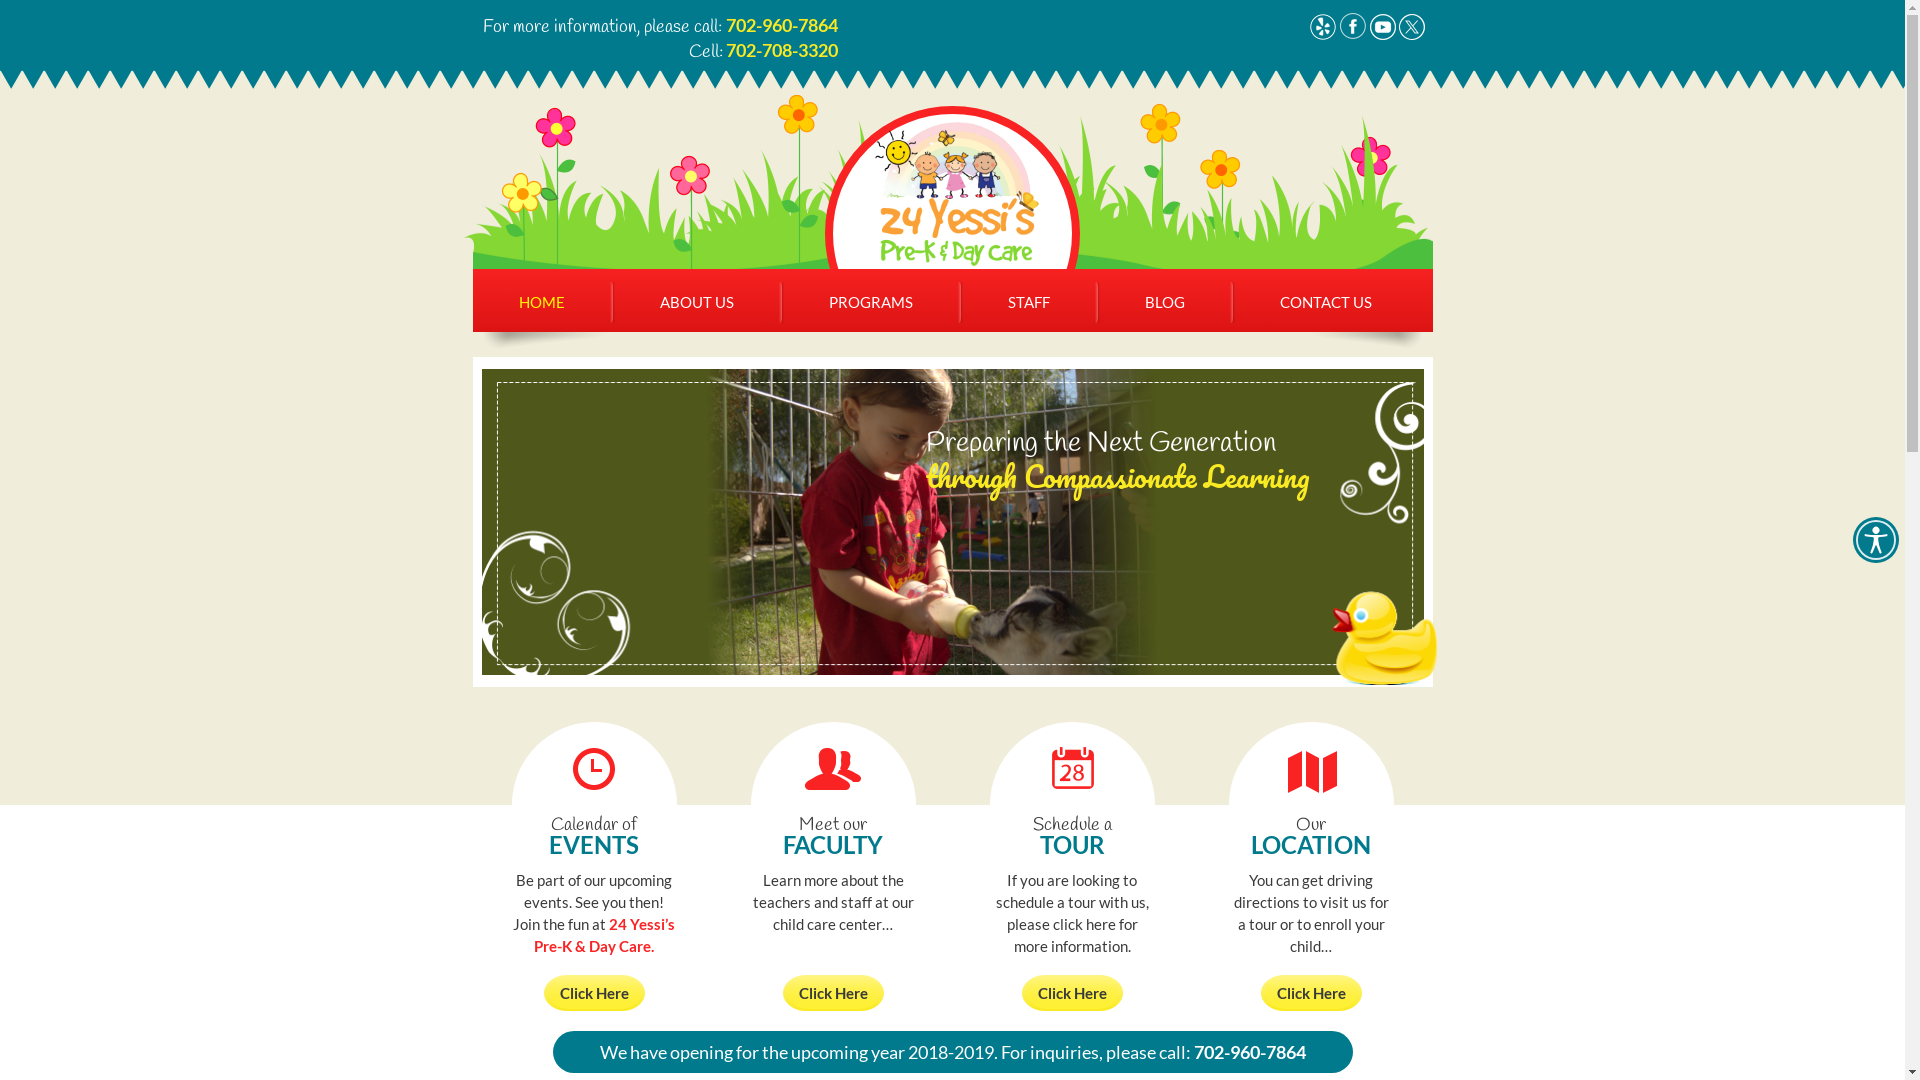 This screenshot has width=1920, height=1080. What do you see at coordinates (1165, 302) in the screenshot?
I see `BLOG` at bounding box center [1165, 302].